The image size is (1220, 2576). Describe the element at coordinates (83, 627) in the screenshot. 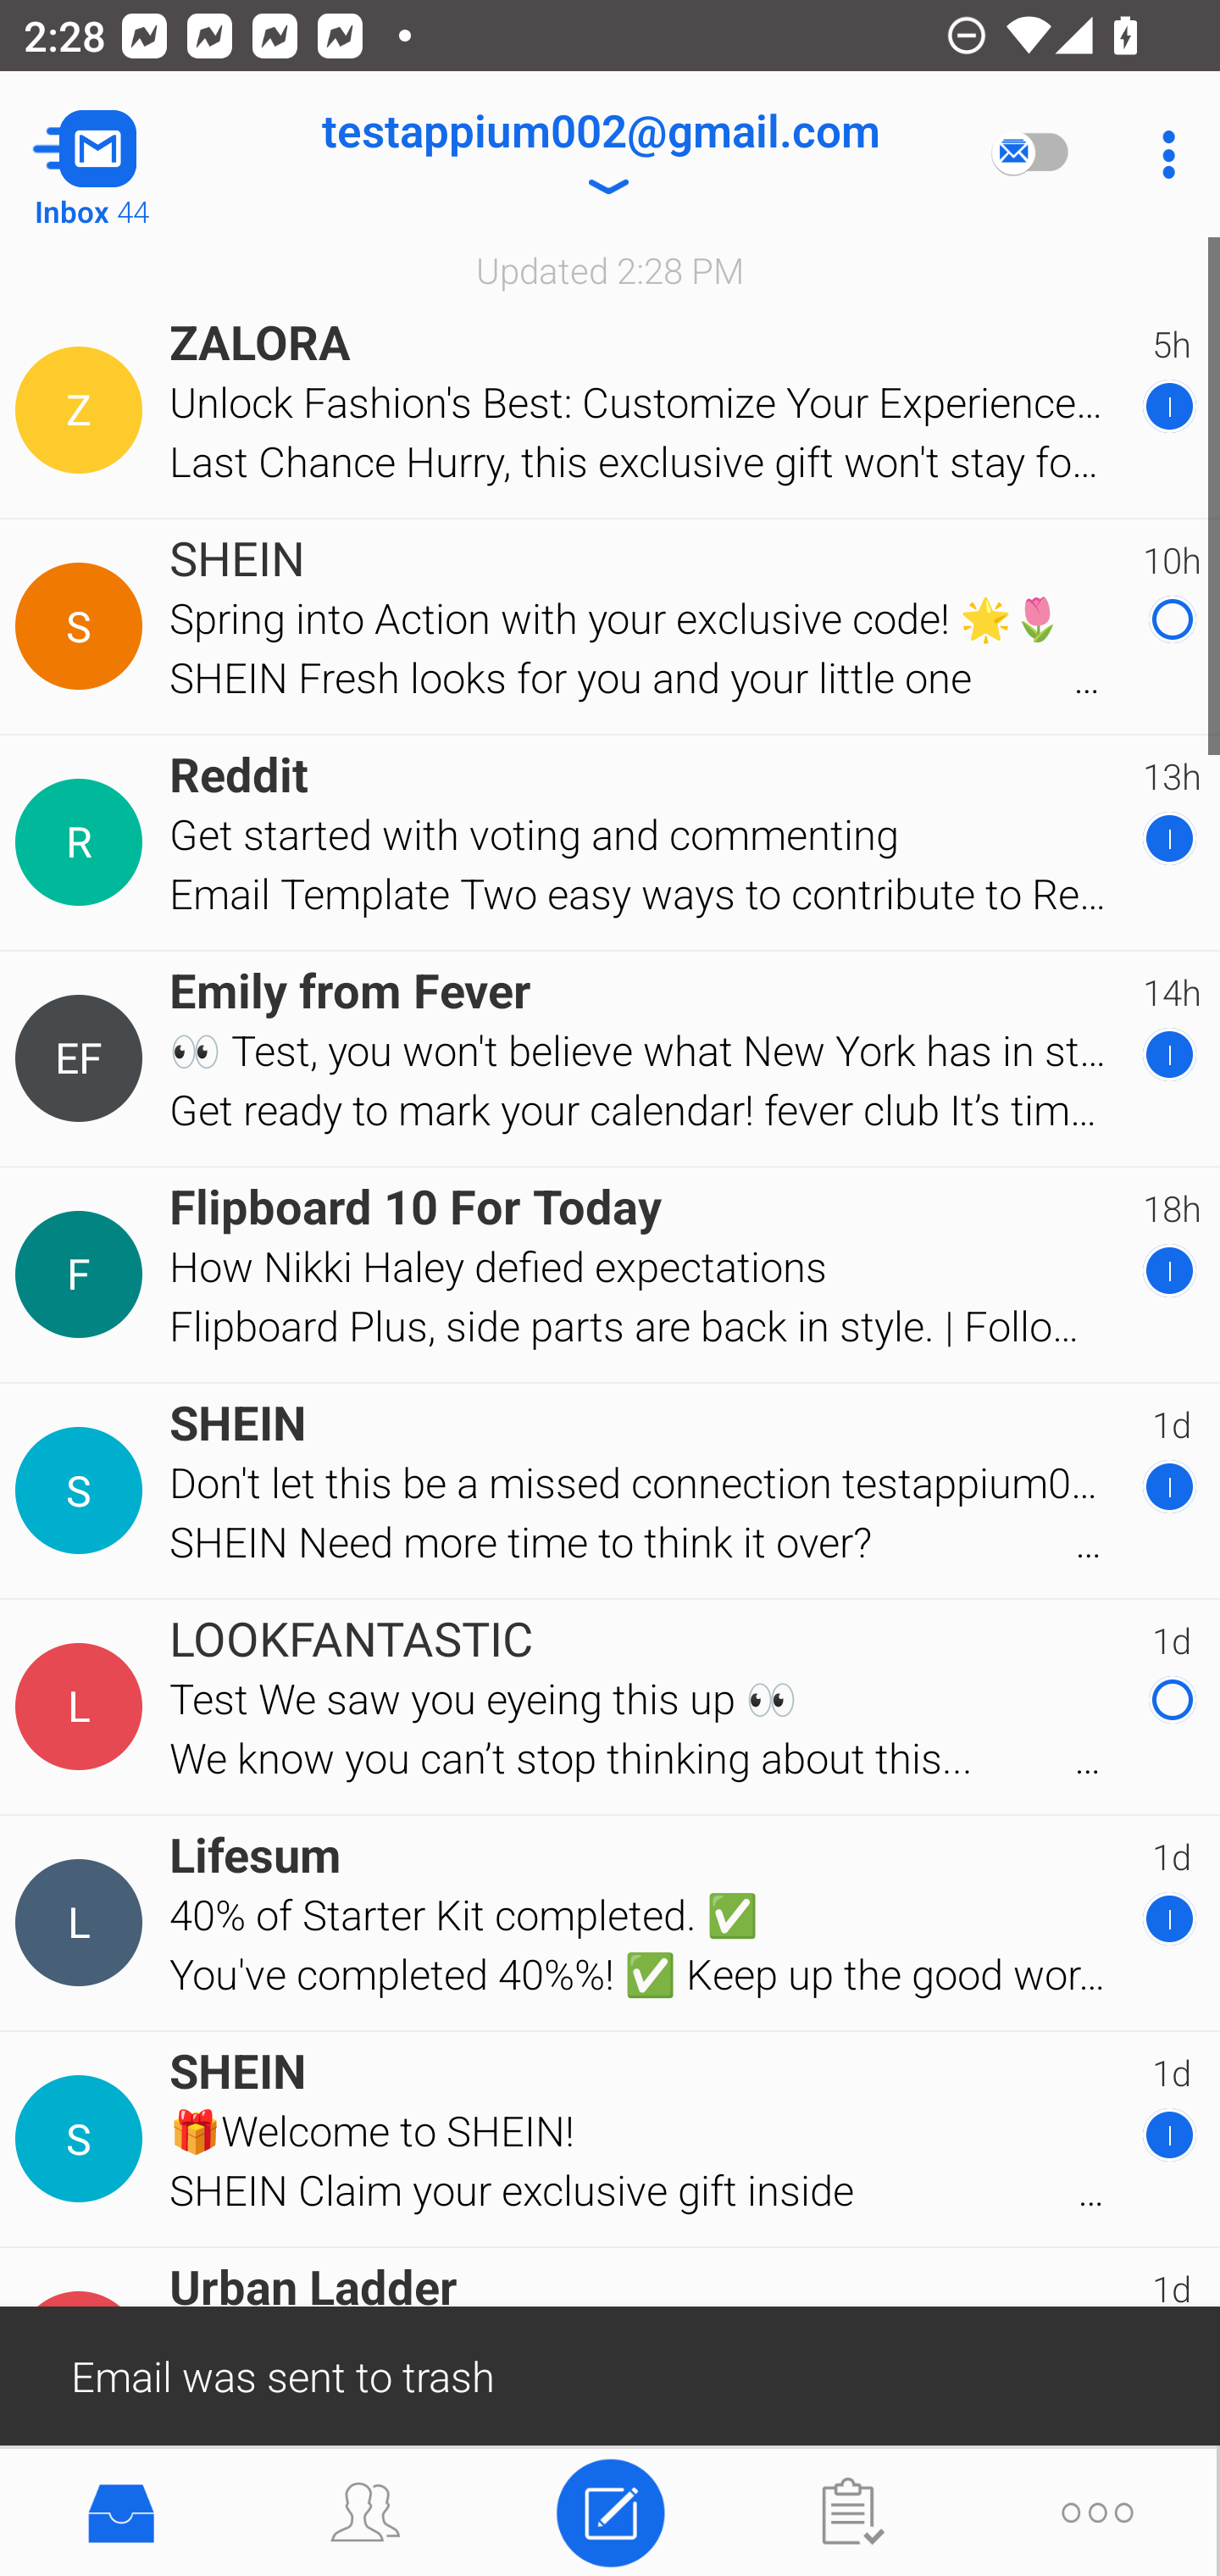

I see `Contact Details` at that location.